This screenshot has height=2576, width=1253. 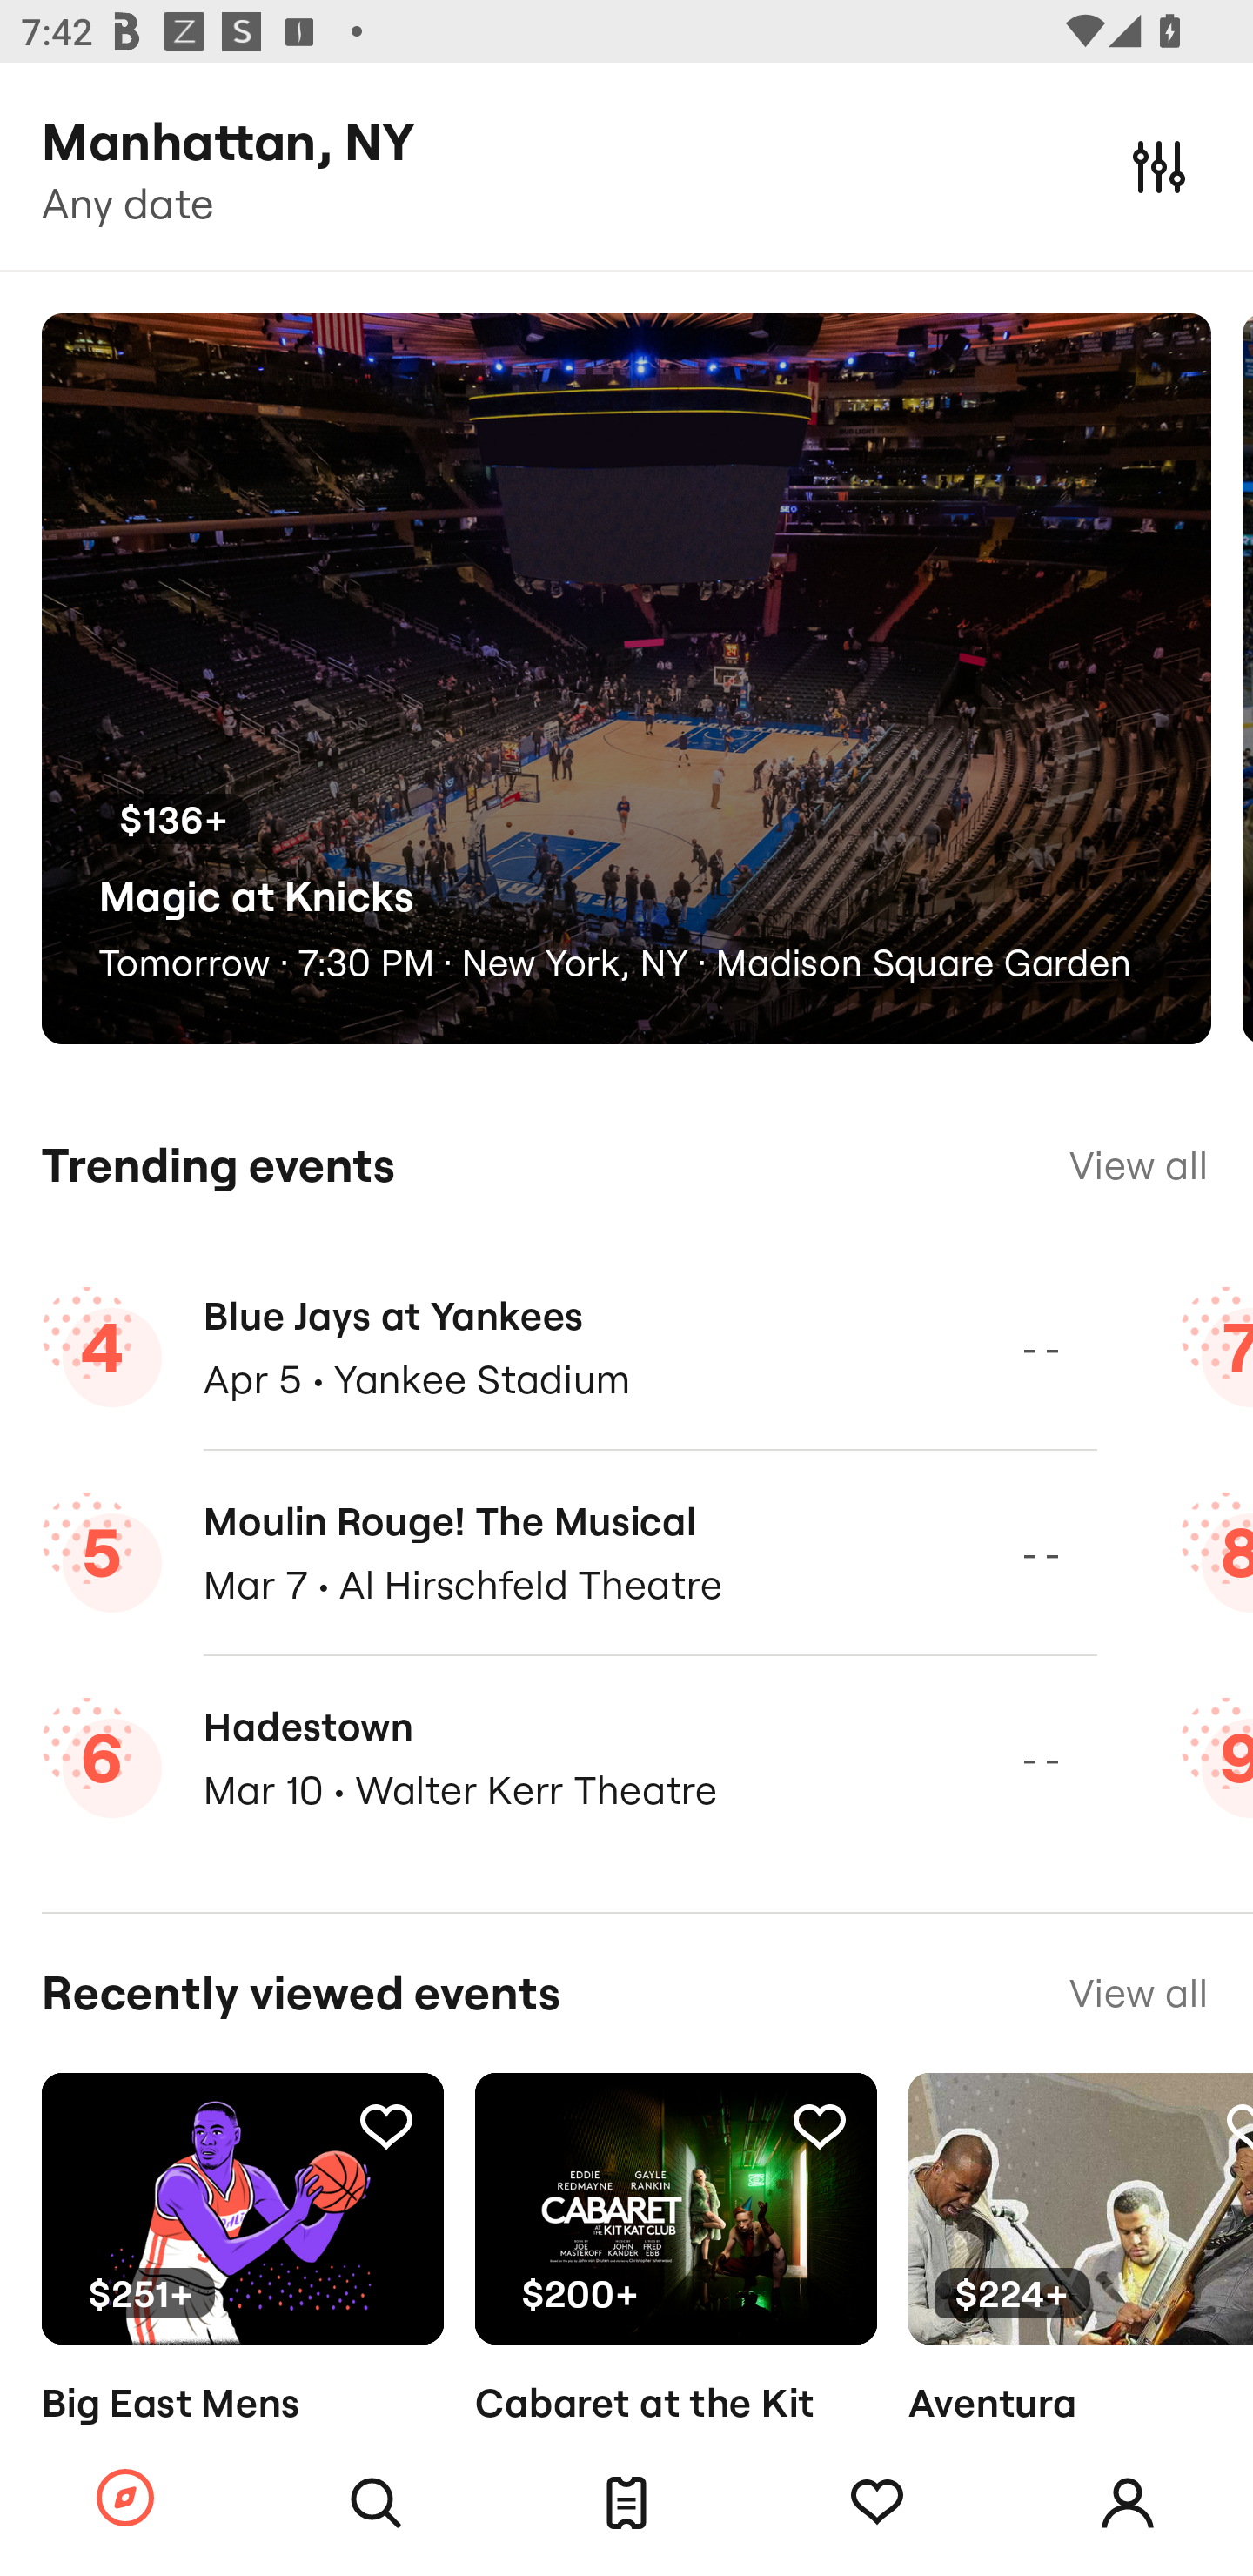 What do you see at coordinates (1159, 165) in the screenshot?
I see `Filters` at bounding box center [1159, 165].